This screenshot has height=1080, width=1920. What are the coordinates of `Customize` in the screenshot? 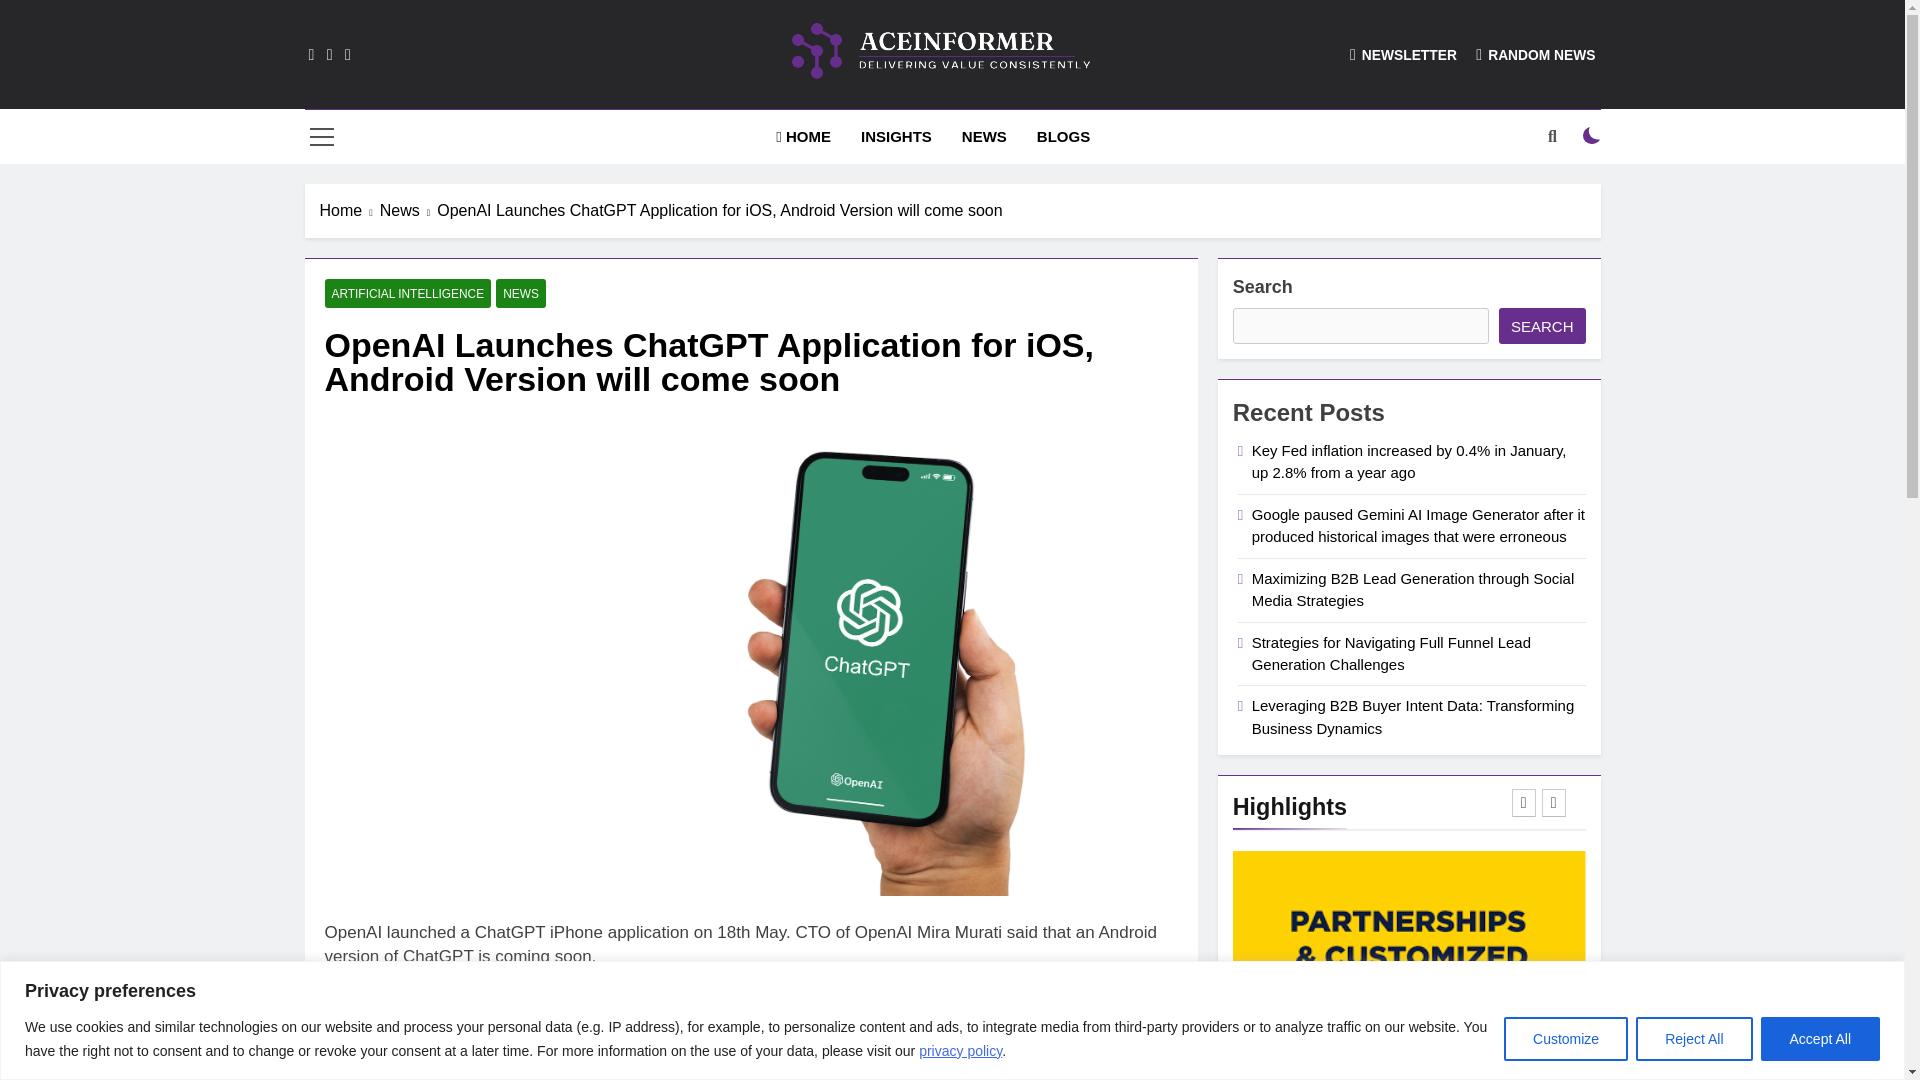 It's located at (1566, 1038).